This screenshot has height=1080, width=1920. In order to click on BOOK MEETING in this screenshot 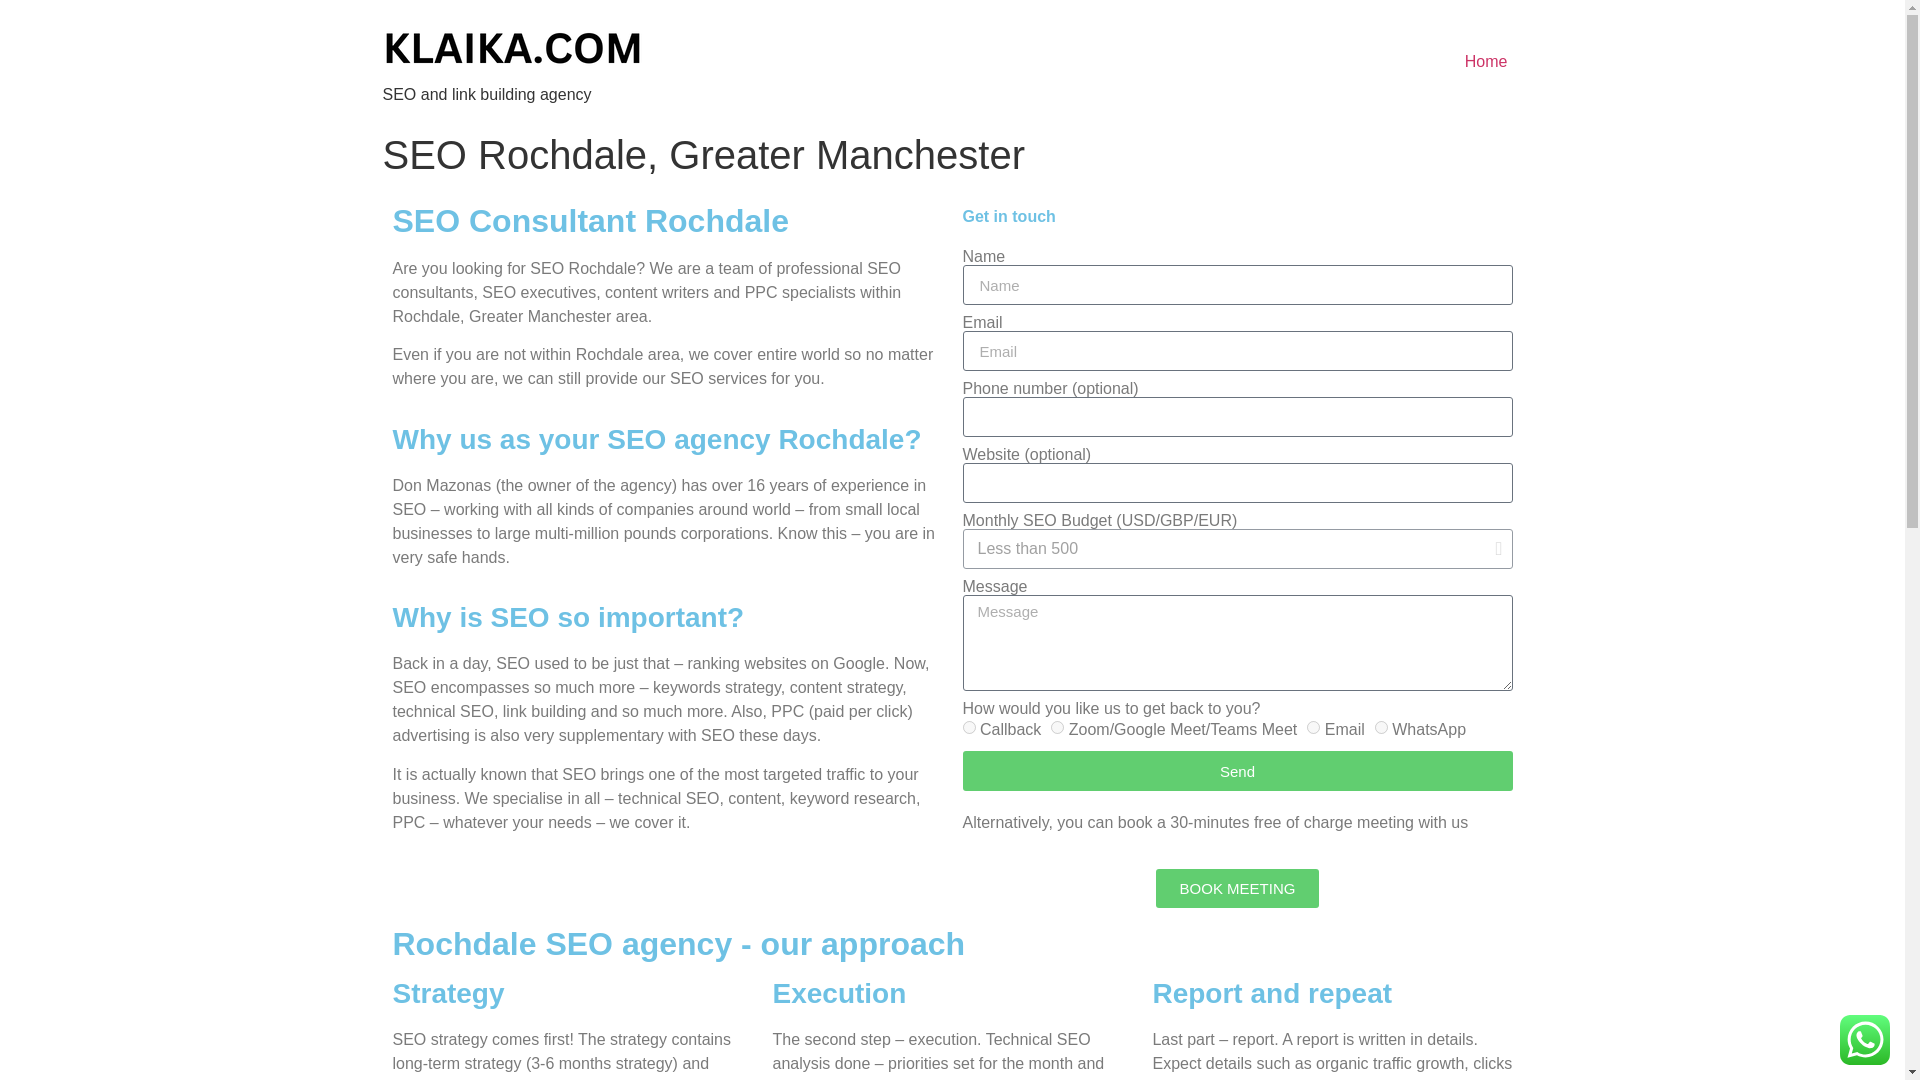, I will do `click(1238, 888)`.